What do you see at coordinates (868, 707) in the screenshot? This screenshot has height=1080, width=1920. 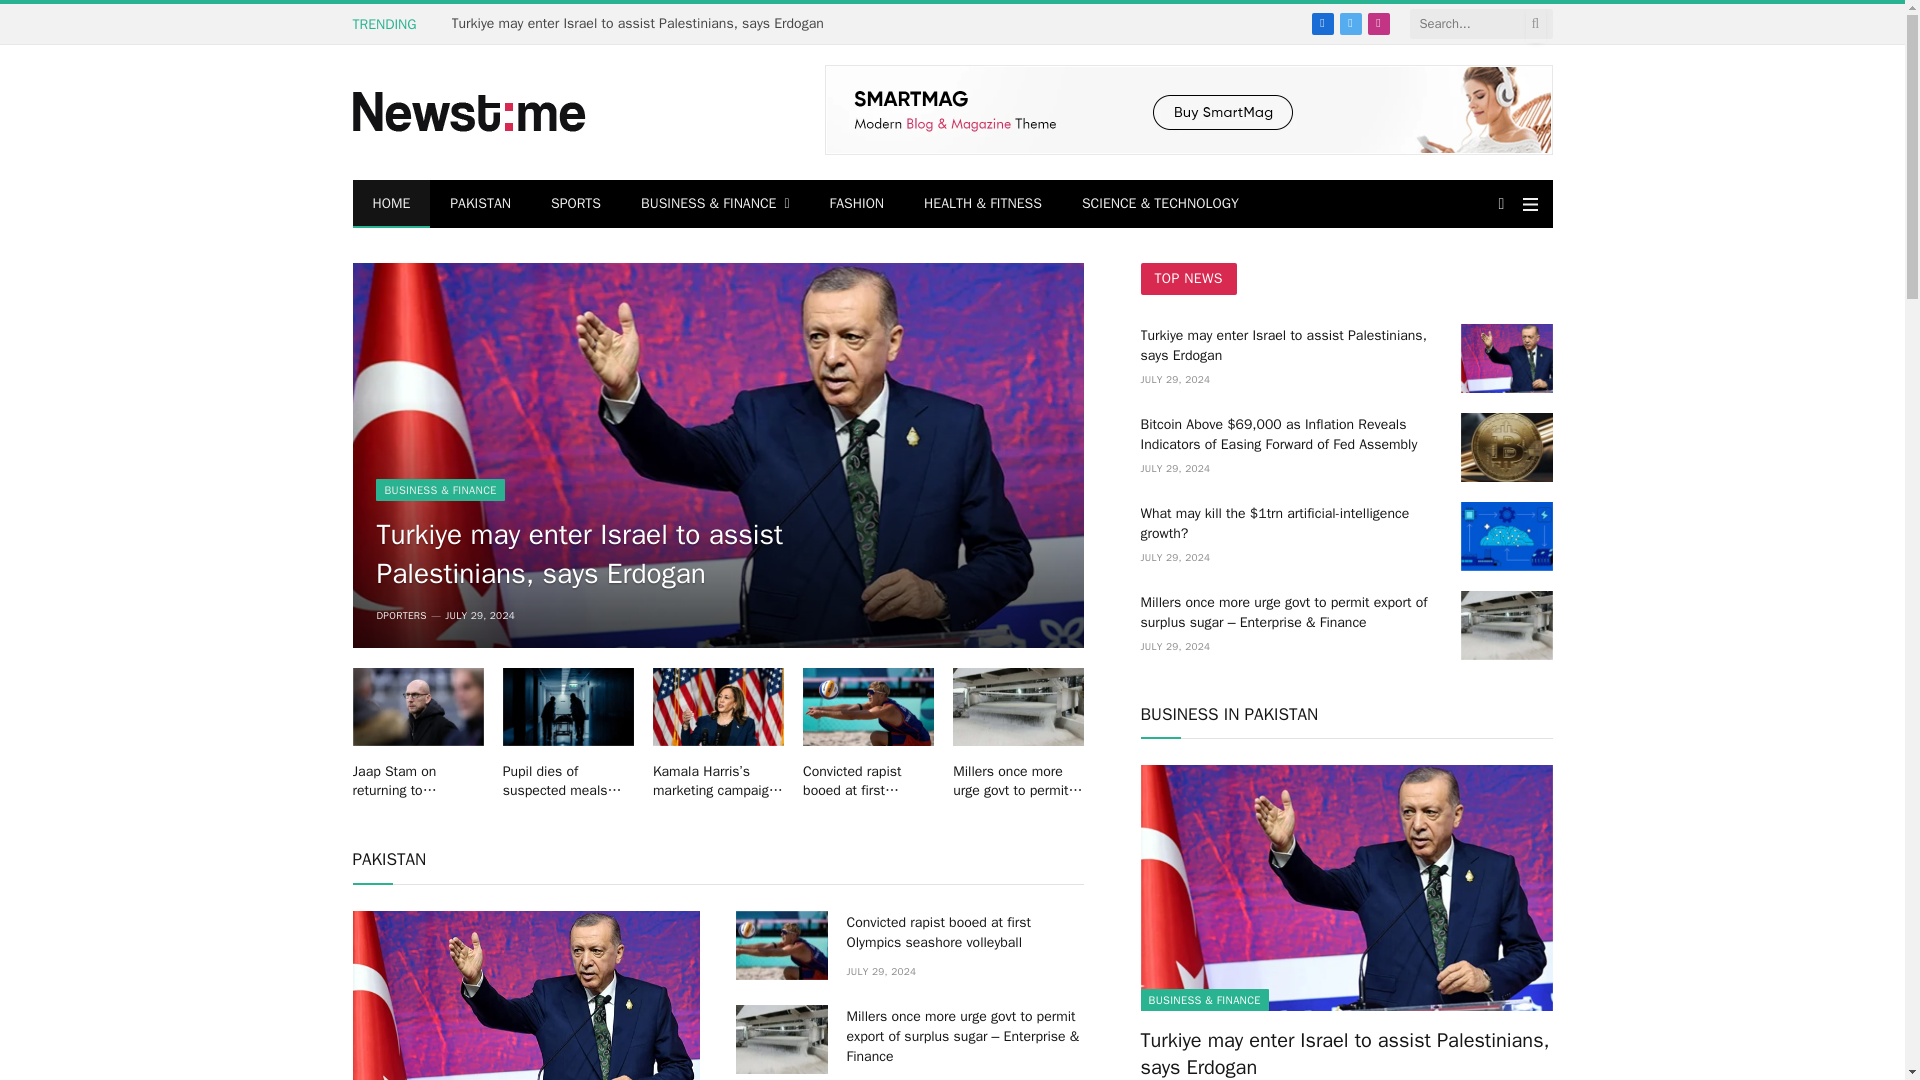 I see `Convicted rapist booed at first Olympics seashore volleyball` at bounding box center [868, 707].